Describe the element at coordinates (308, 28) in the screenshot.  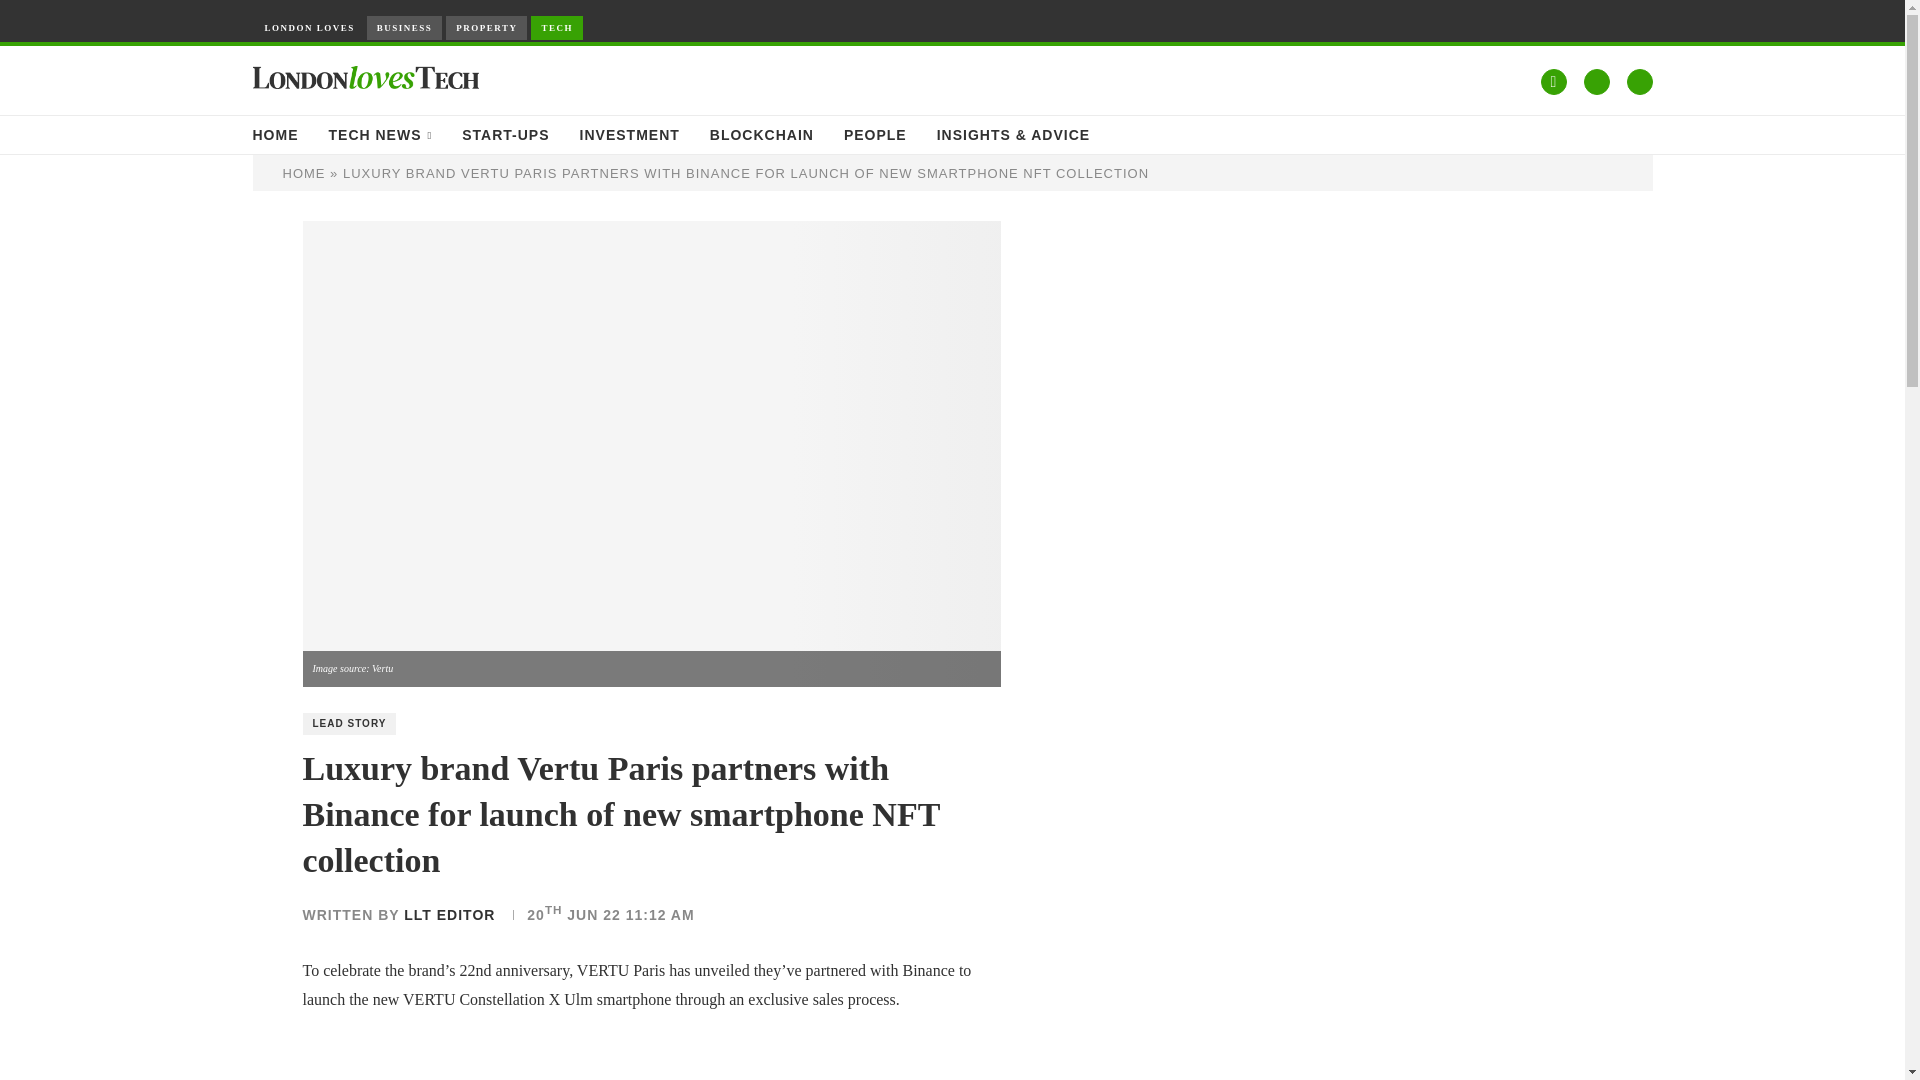
I see `LONDON LOVES` at that location.